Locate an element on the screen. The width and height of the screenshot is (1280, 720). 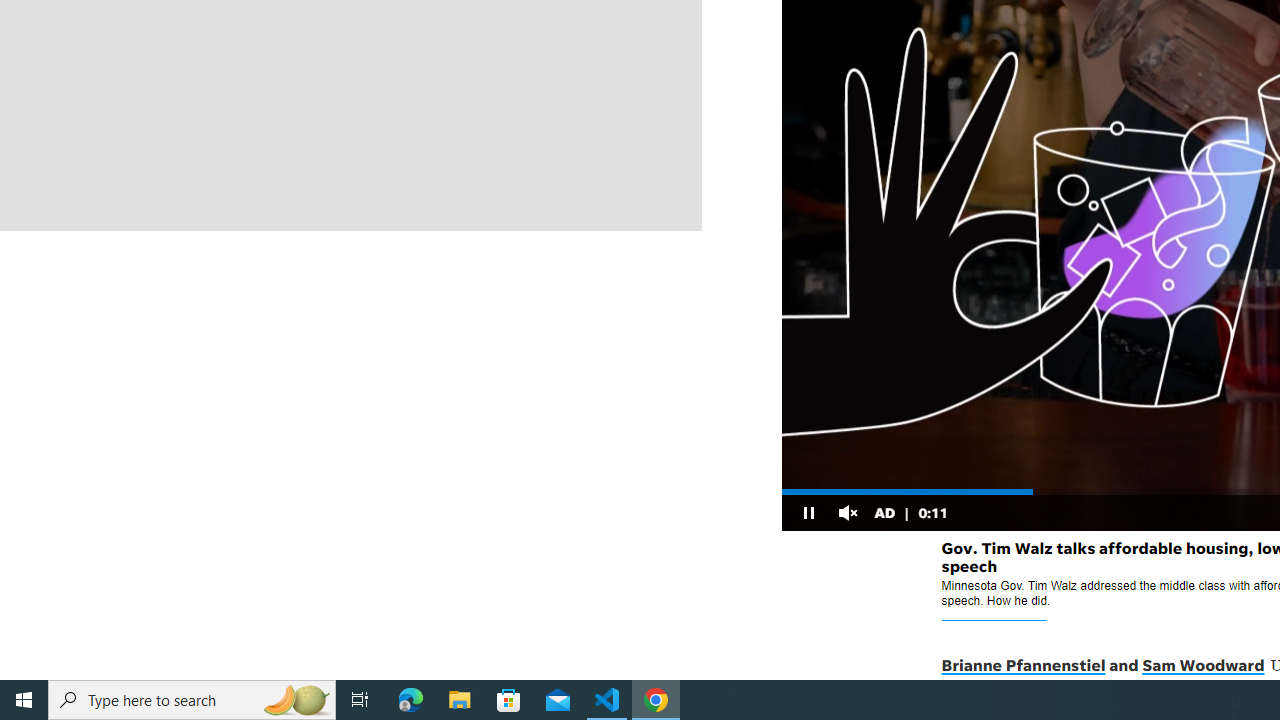
Sam Woodward is located at coordinates (1202, 666).